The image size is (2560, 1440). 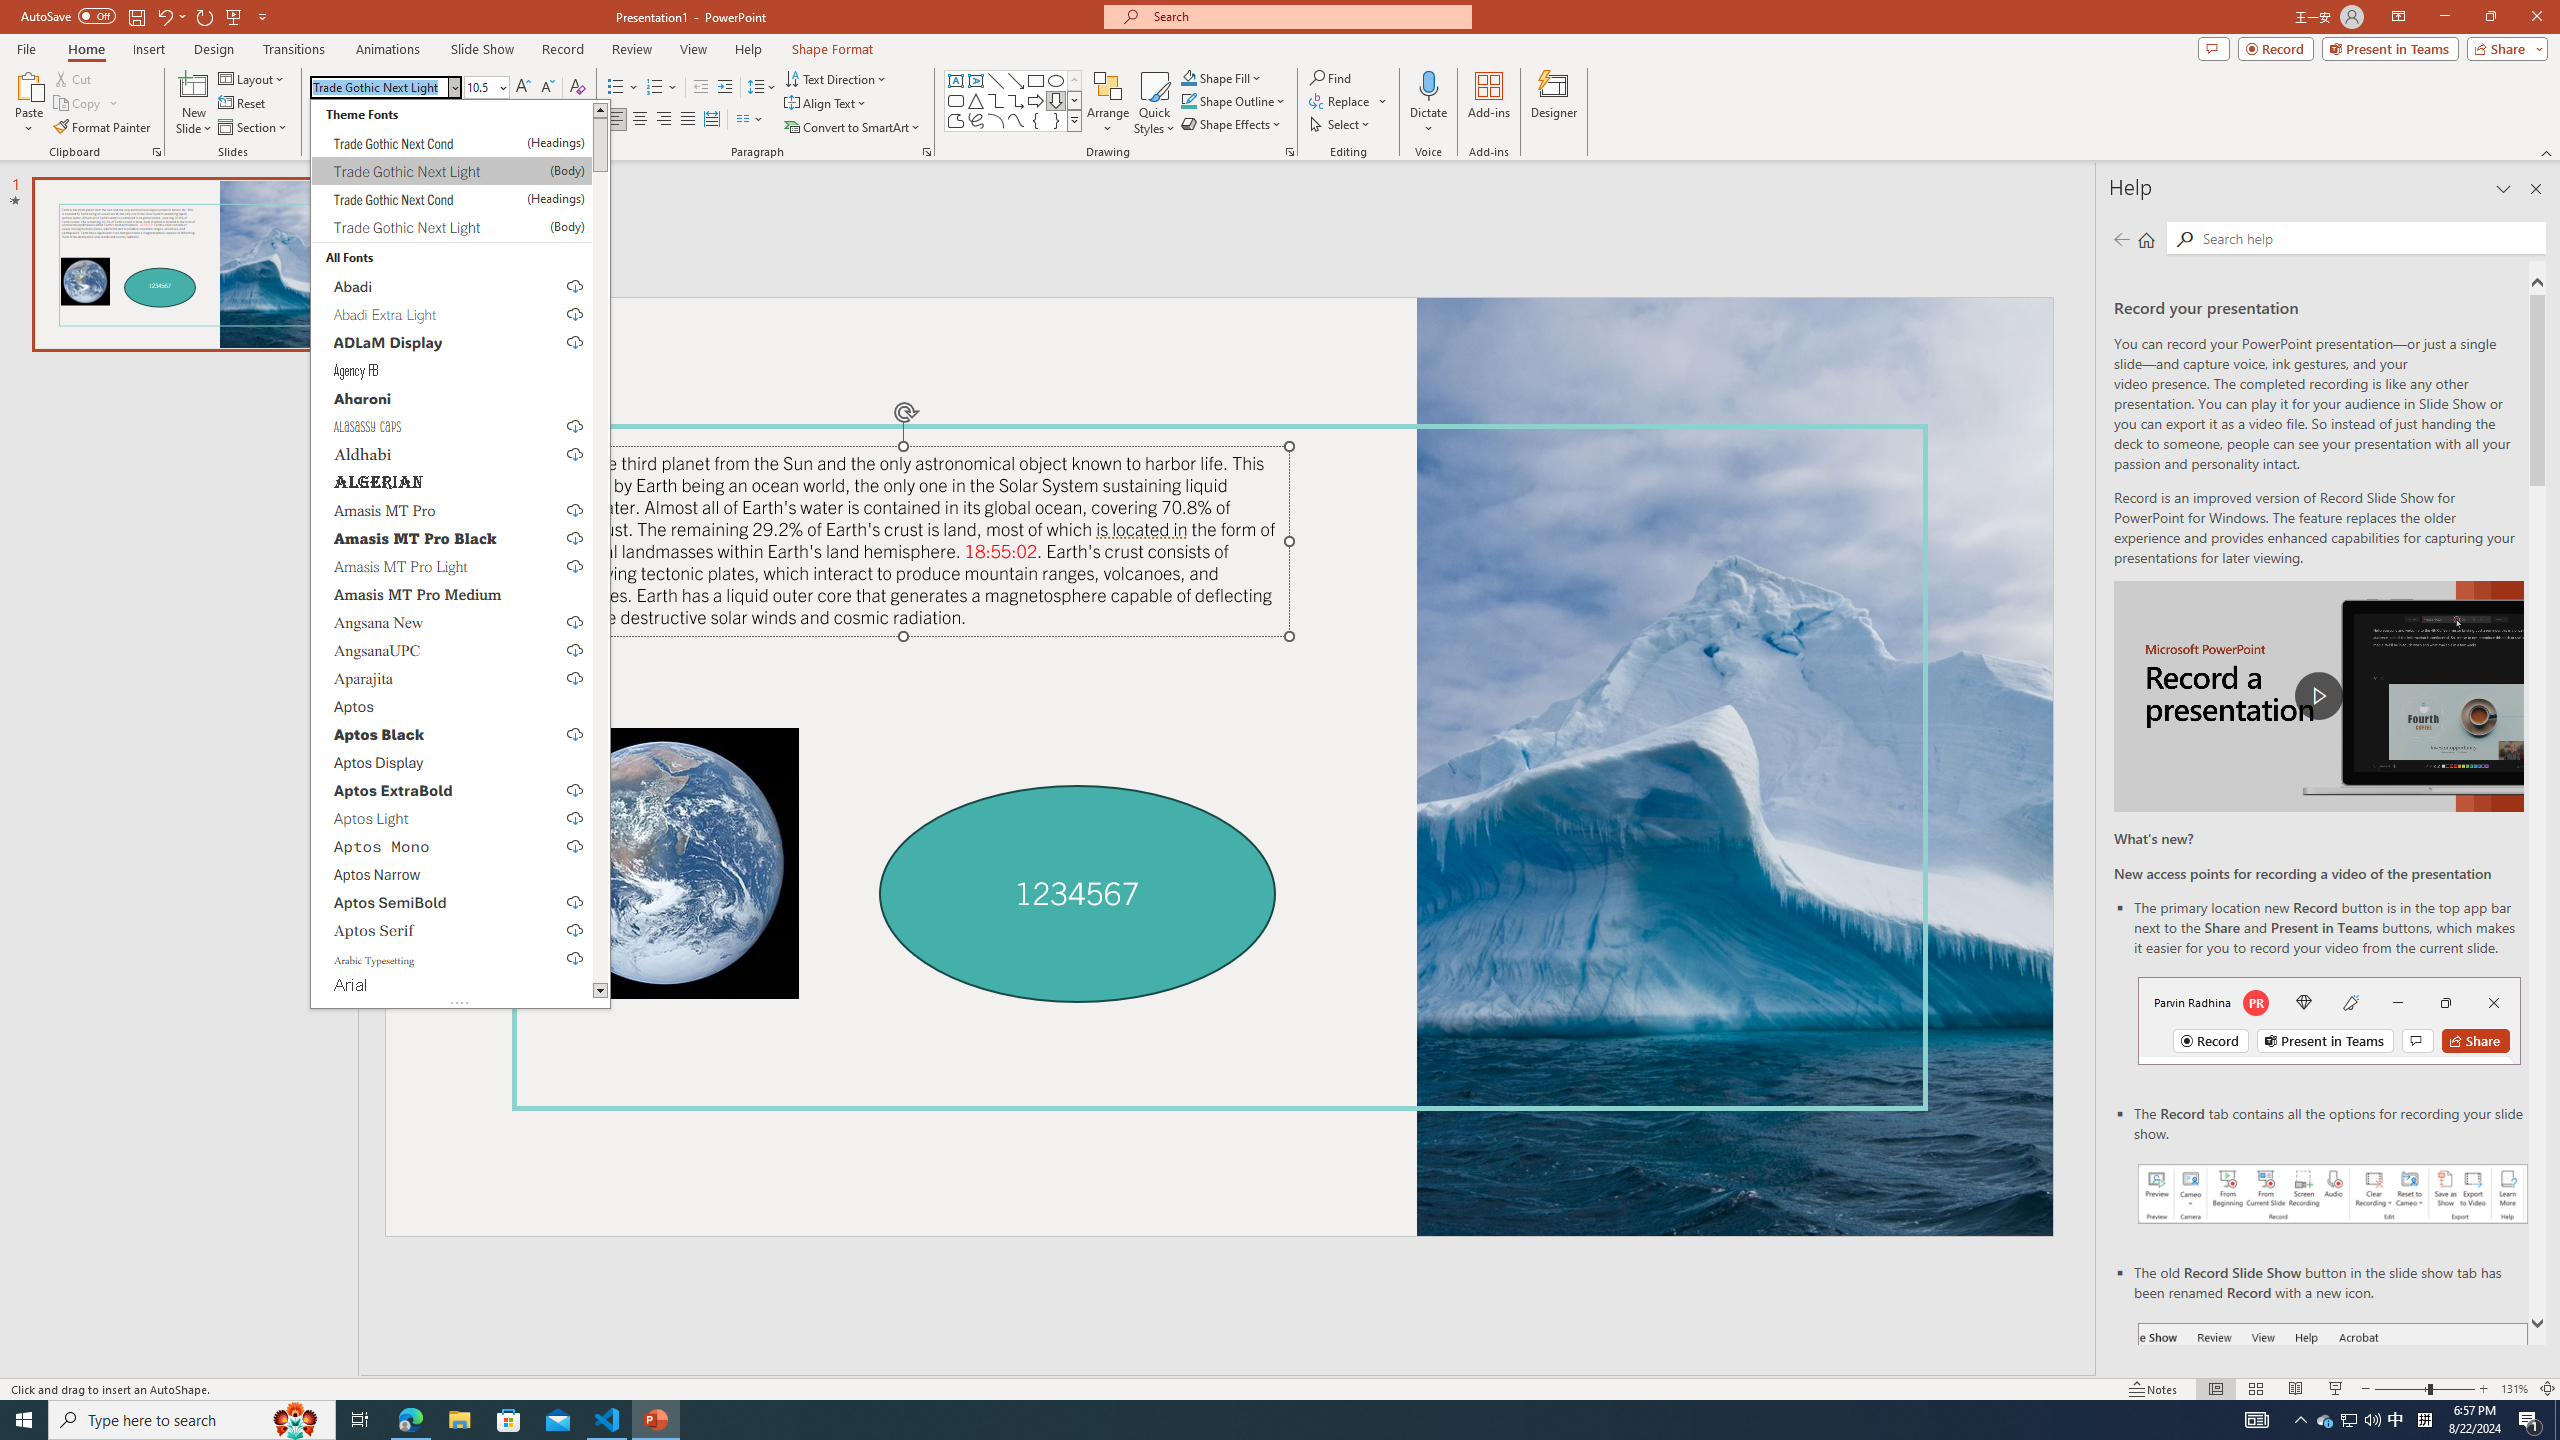 What do you see at coordinates (452, 454) in the screenshot?
I see `Aldhabi, select to download` at bounding box center [452, 454].